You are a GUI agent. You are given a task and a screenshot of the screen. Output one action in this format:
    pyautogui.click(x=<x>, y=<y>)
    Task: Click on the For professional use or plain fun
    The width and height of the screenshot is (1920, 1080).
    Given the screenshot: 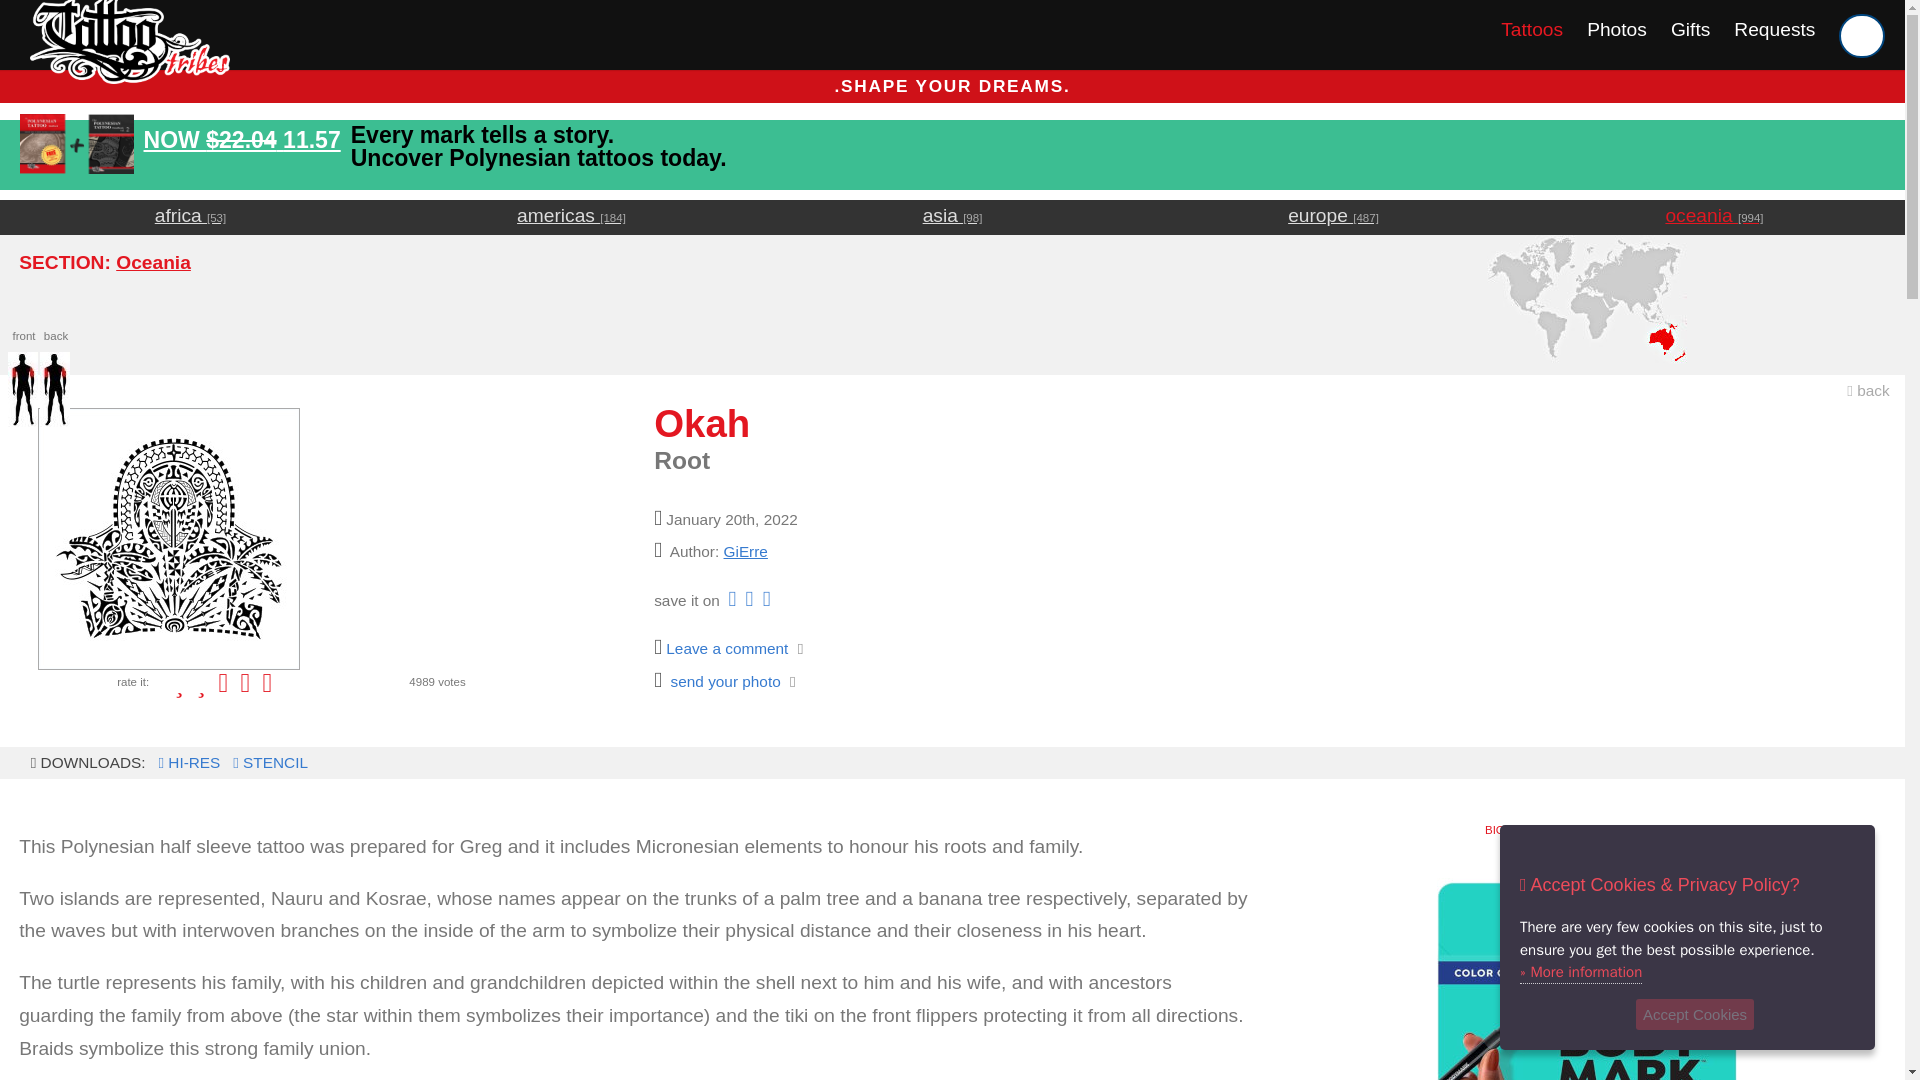 What is the action you would take?
    pyautogui.click(x=1586, y=962)
    